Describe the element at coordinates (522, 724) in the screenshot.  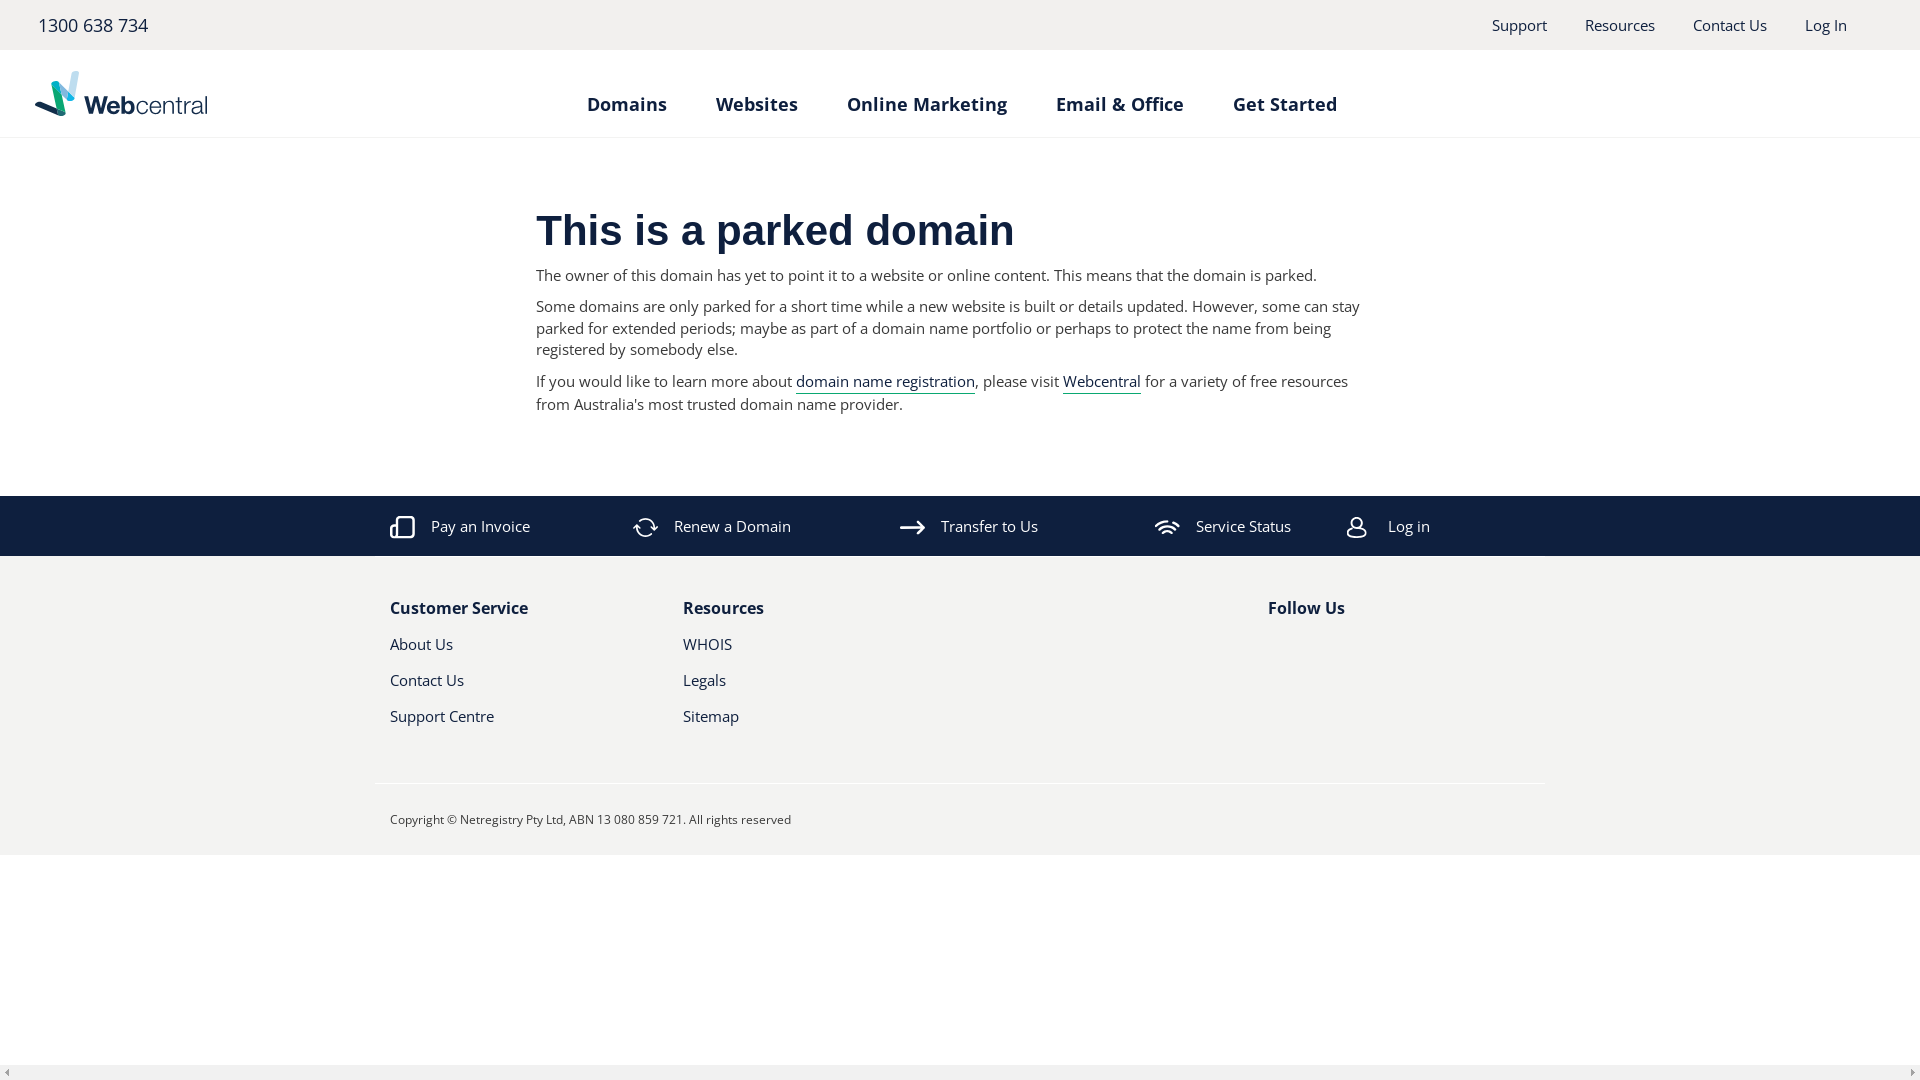
I see `Support Centre` at that location.